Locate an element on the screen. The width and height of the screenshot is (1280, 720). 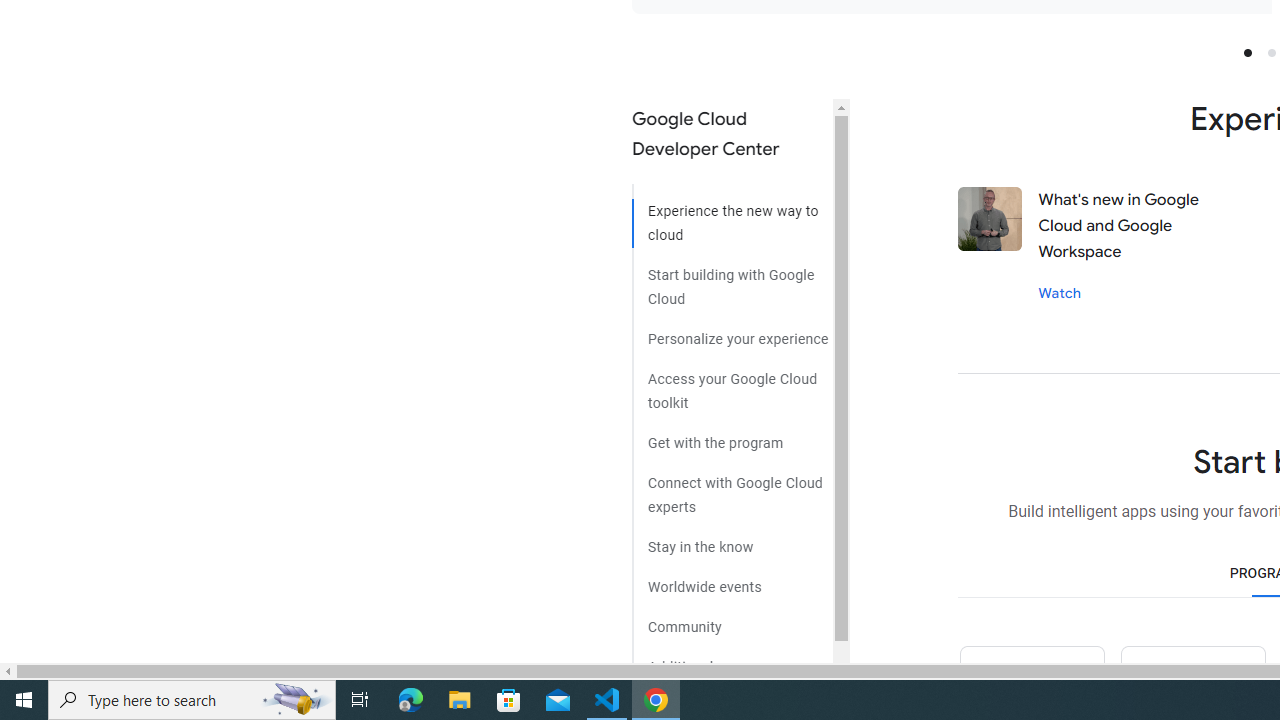
Get with the program is located at coordinates (732, 436).